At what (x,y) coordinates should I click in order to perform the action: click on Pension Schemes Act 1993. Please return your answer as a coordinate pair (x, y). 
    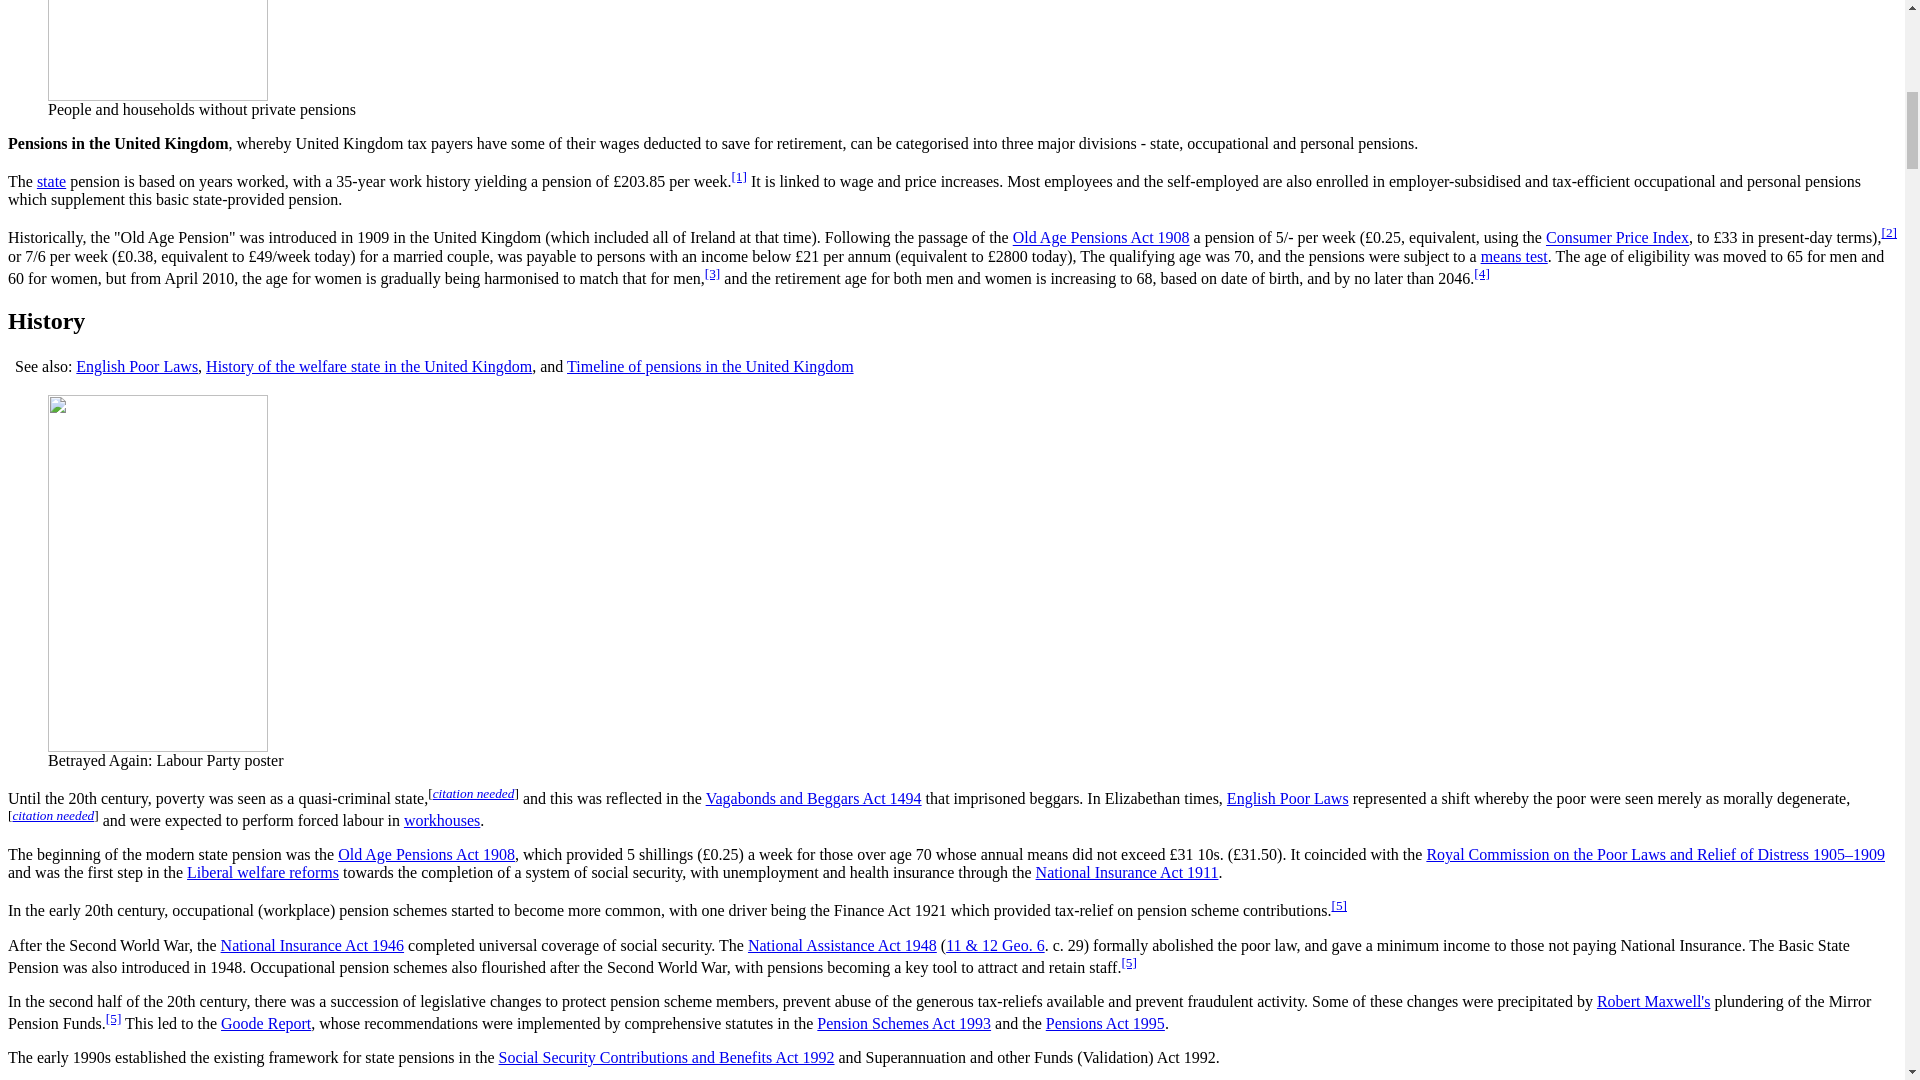
    Looking at the image, I should click on (904, 1024).